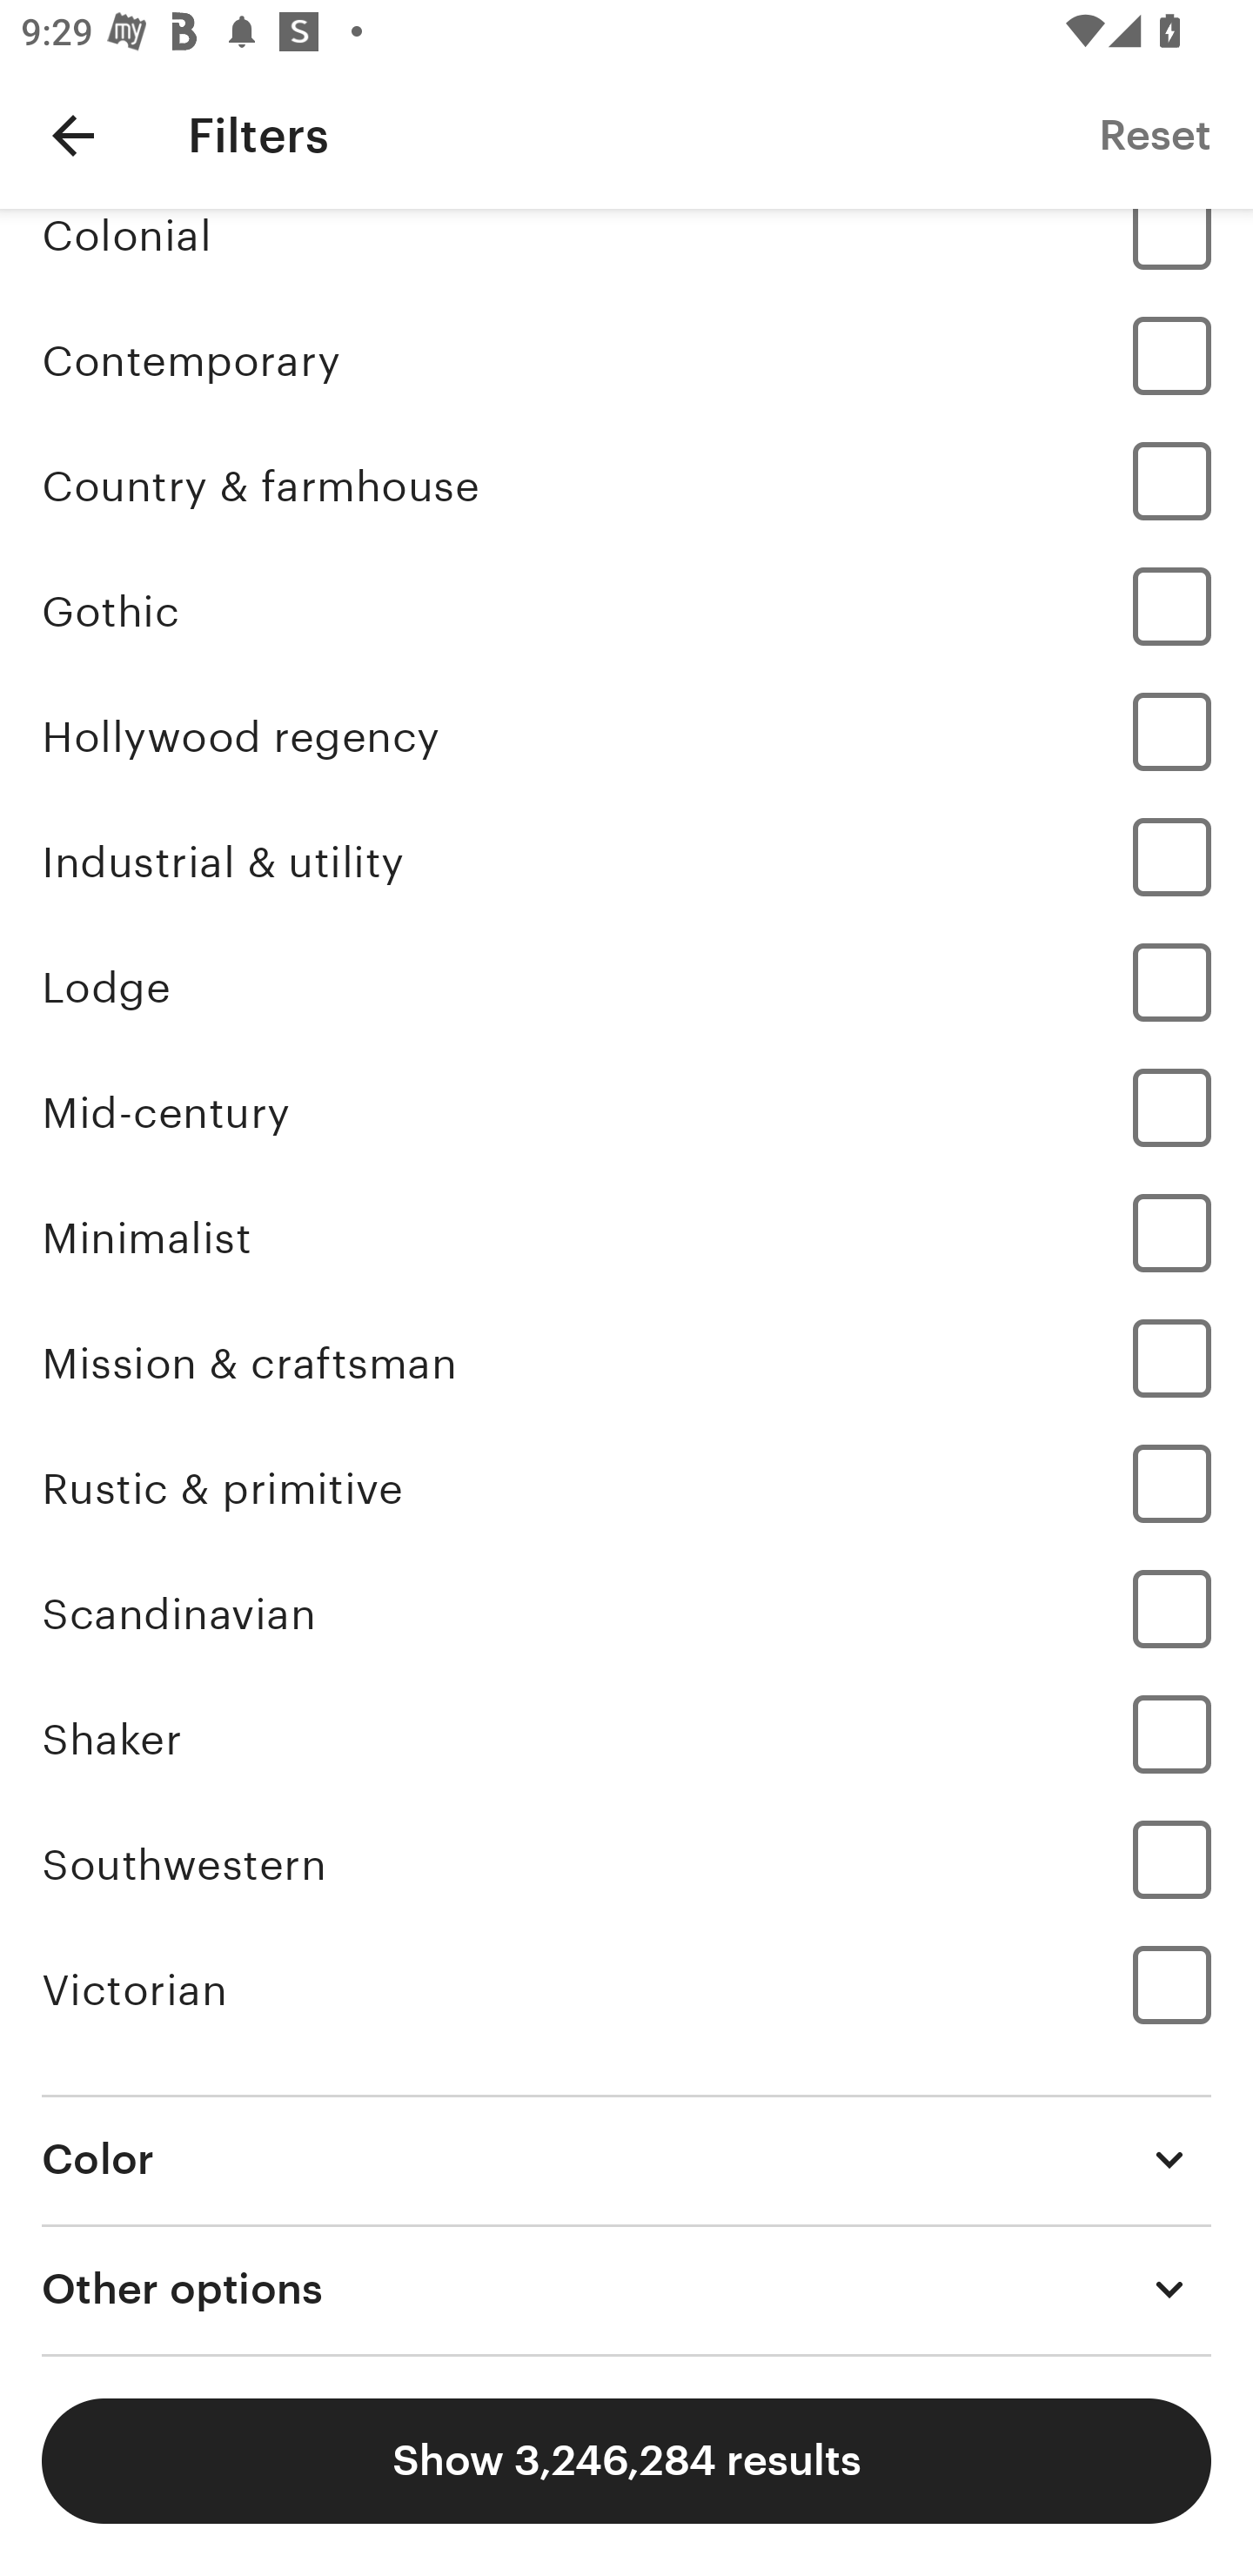 The image size is (1253, 2576). I want to click on Other options, so click(626, 2290).